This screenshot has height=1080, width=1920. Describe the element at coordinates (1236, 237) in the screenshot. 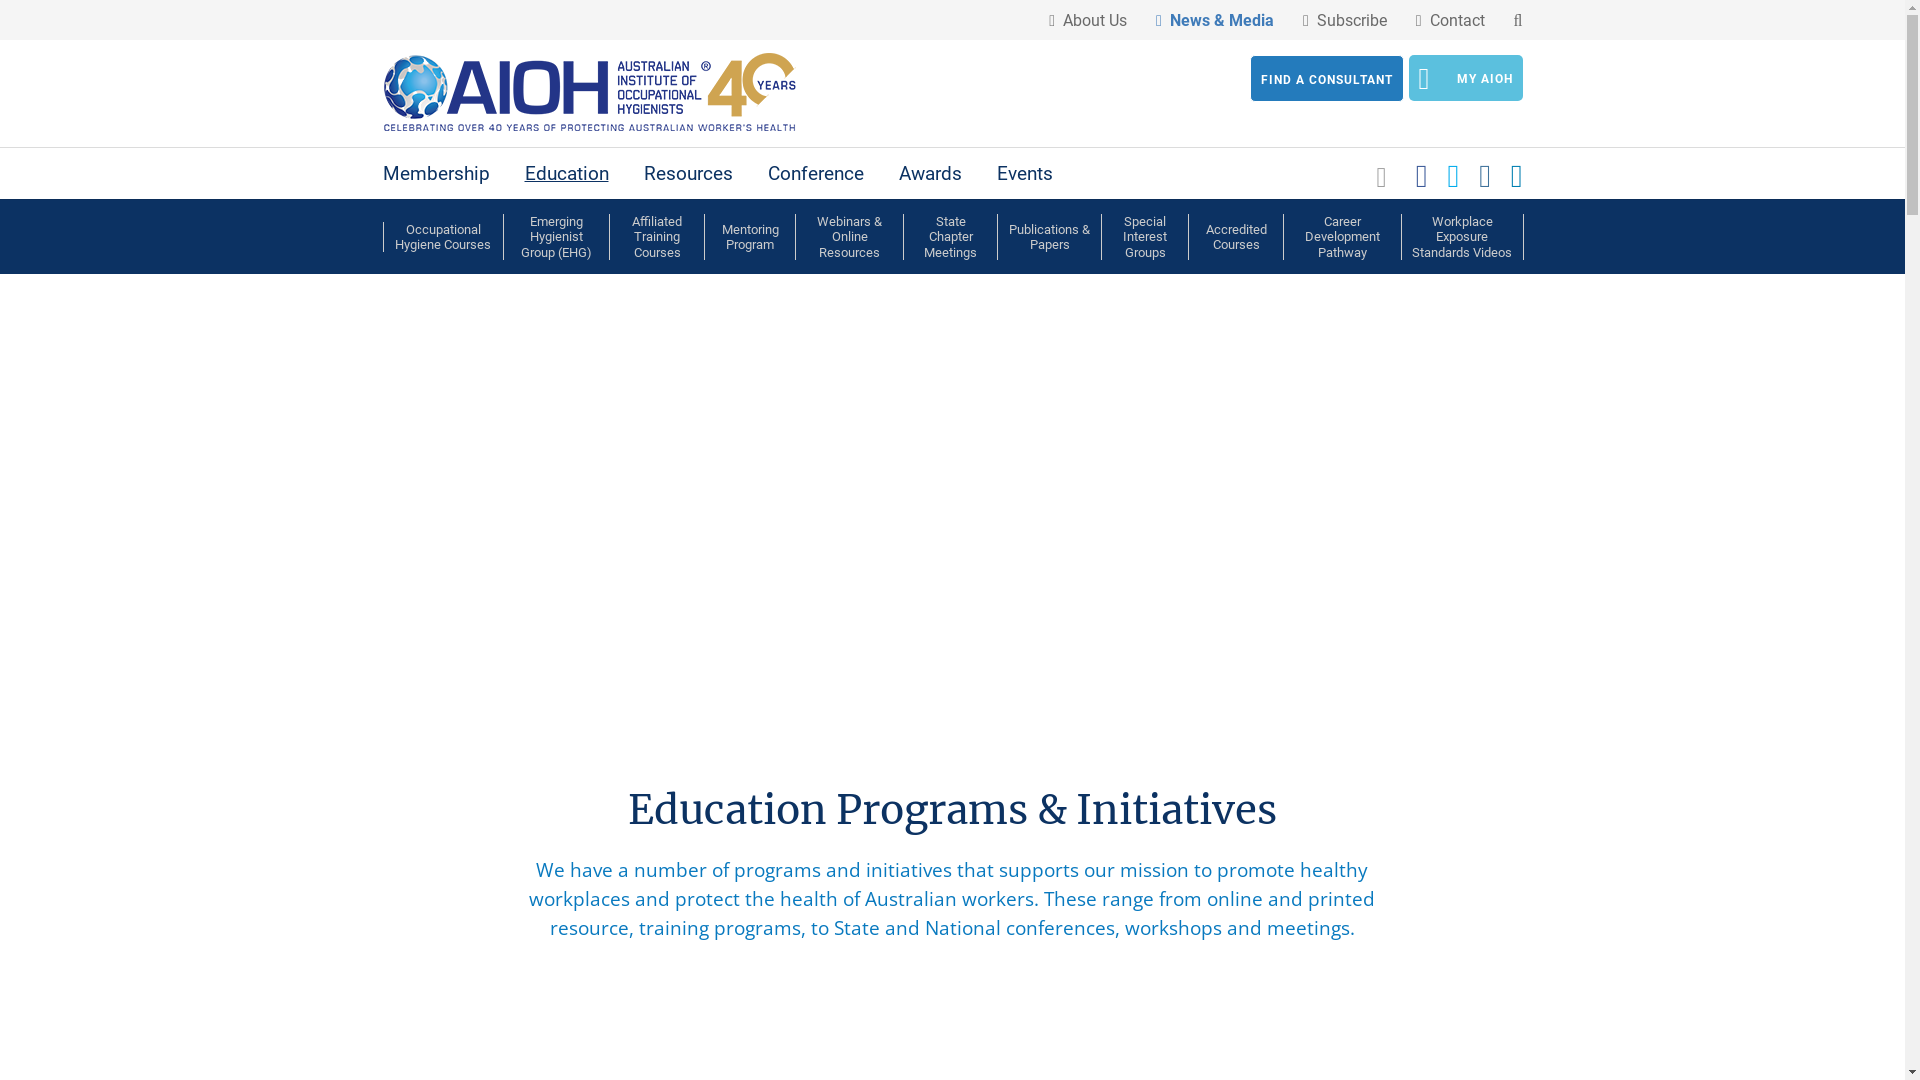

I see `Accredited Courses` at that location.